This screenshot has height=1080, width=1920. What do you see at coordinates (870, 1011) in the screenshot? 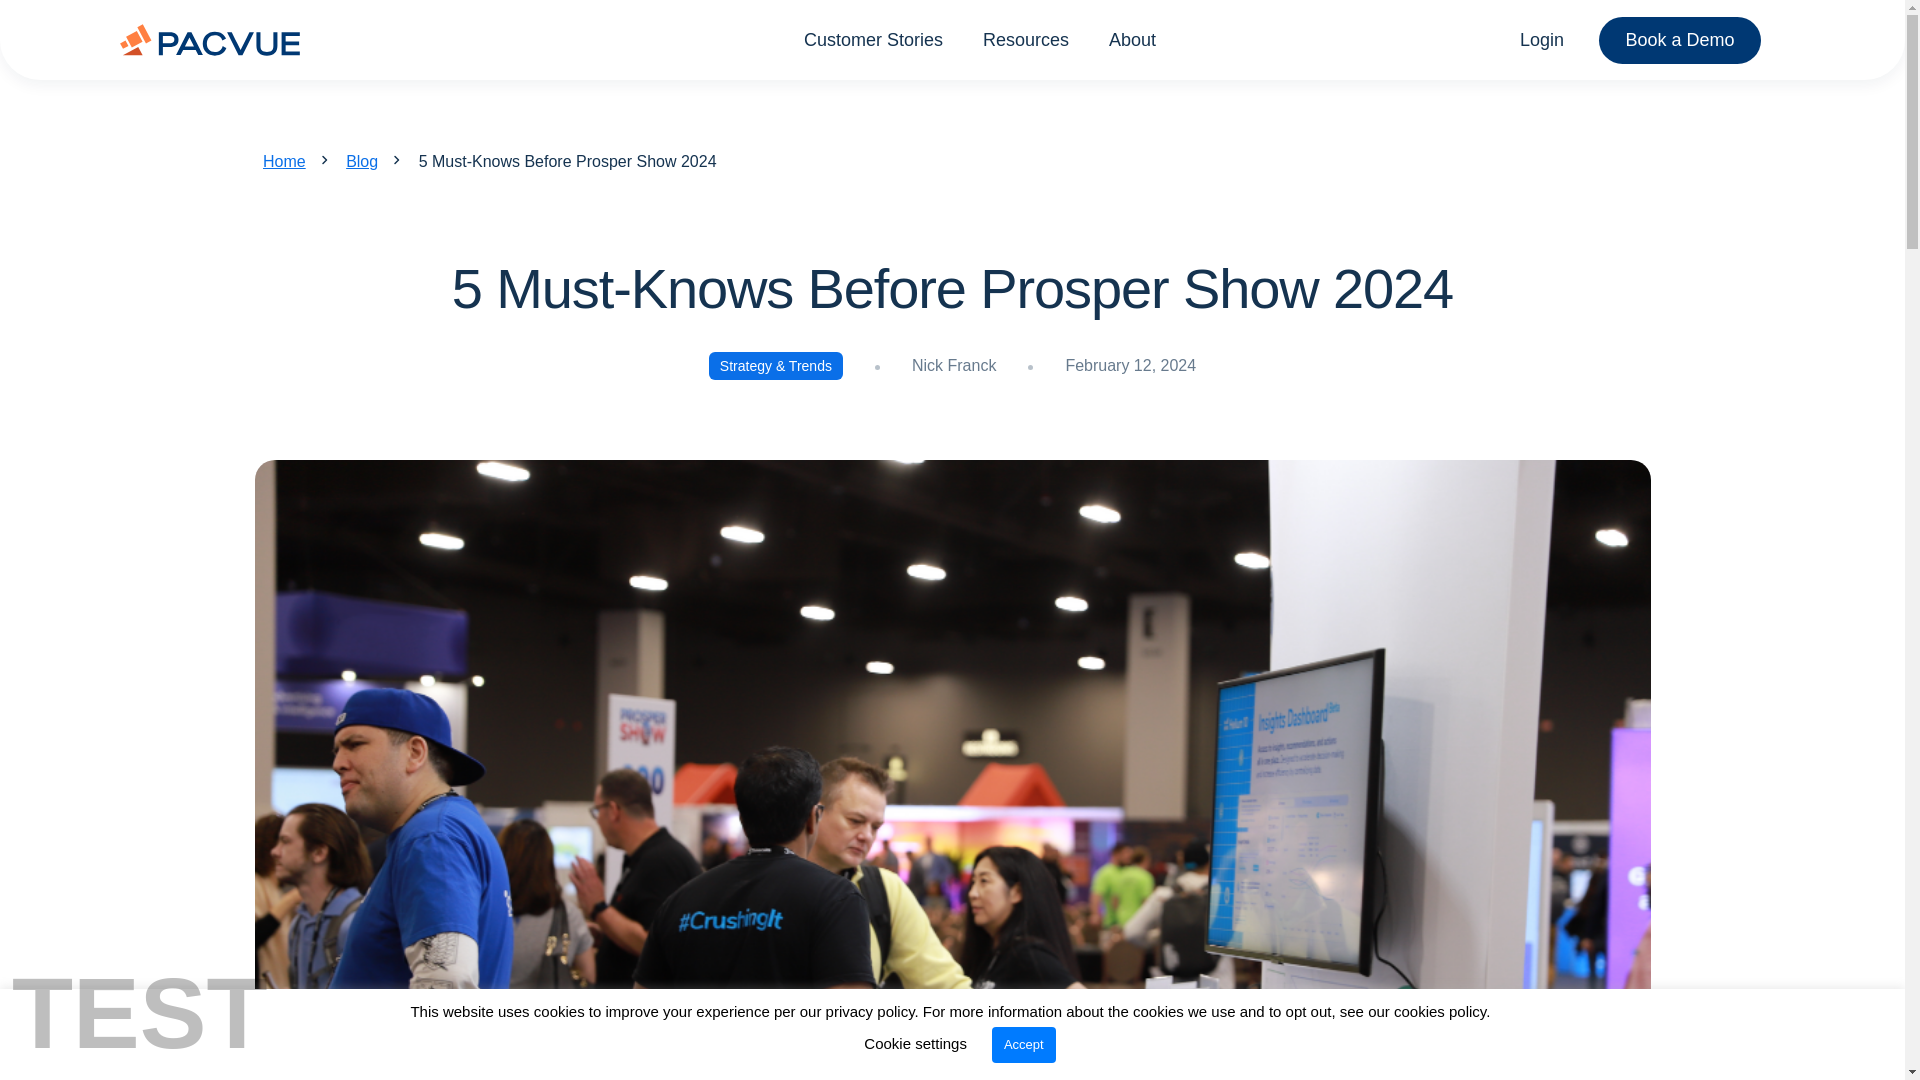
I see `privacy policy` at bounding box center [870, 1011].